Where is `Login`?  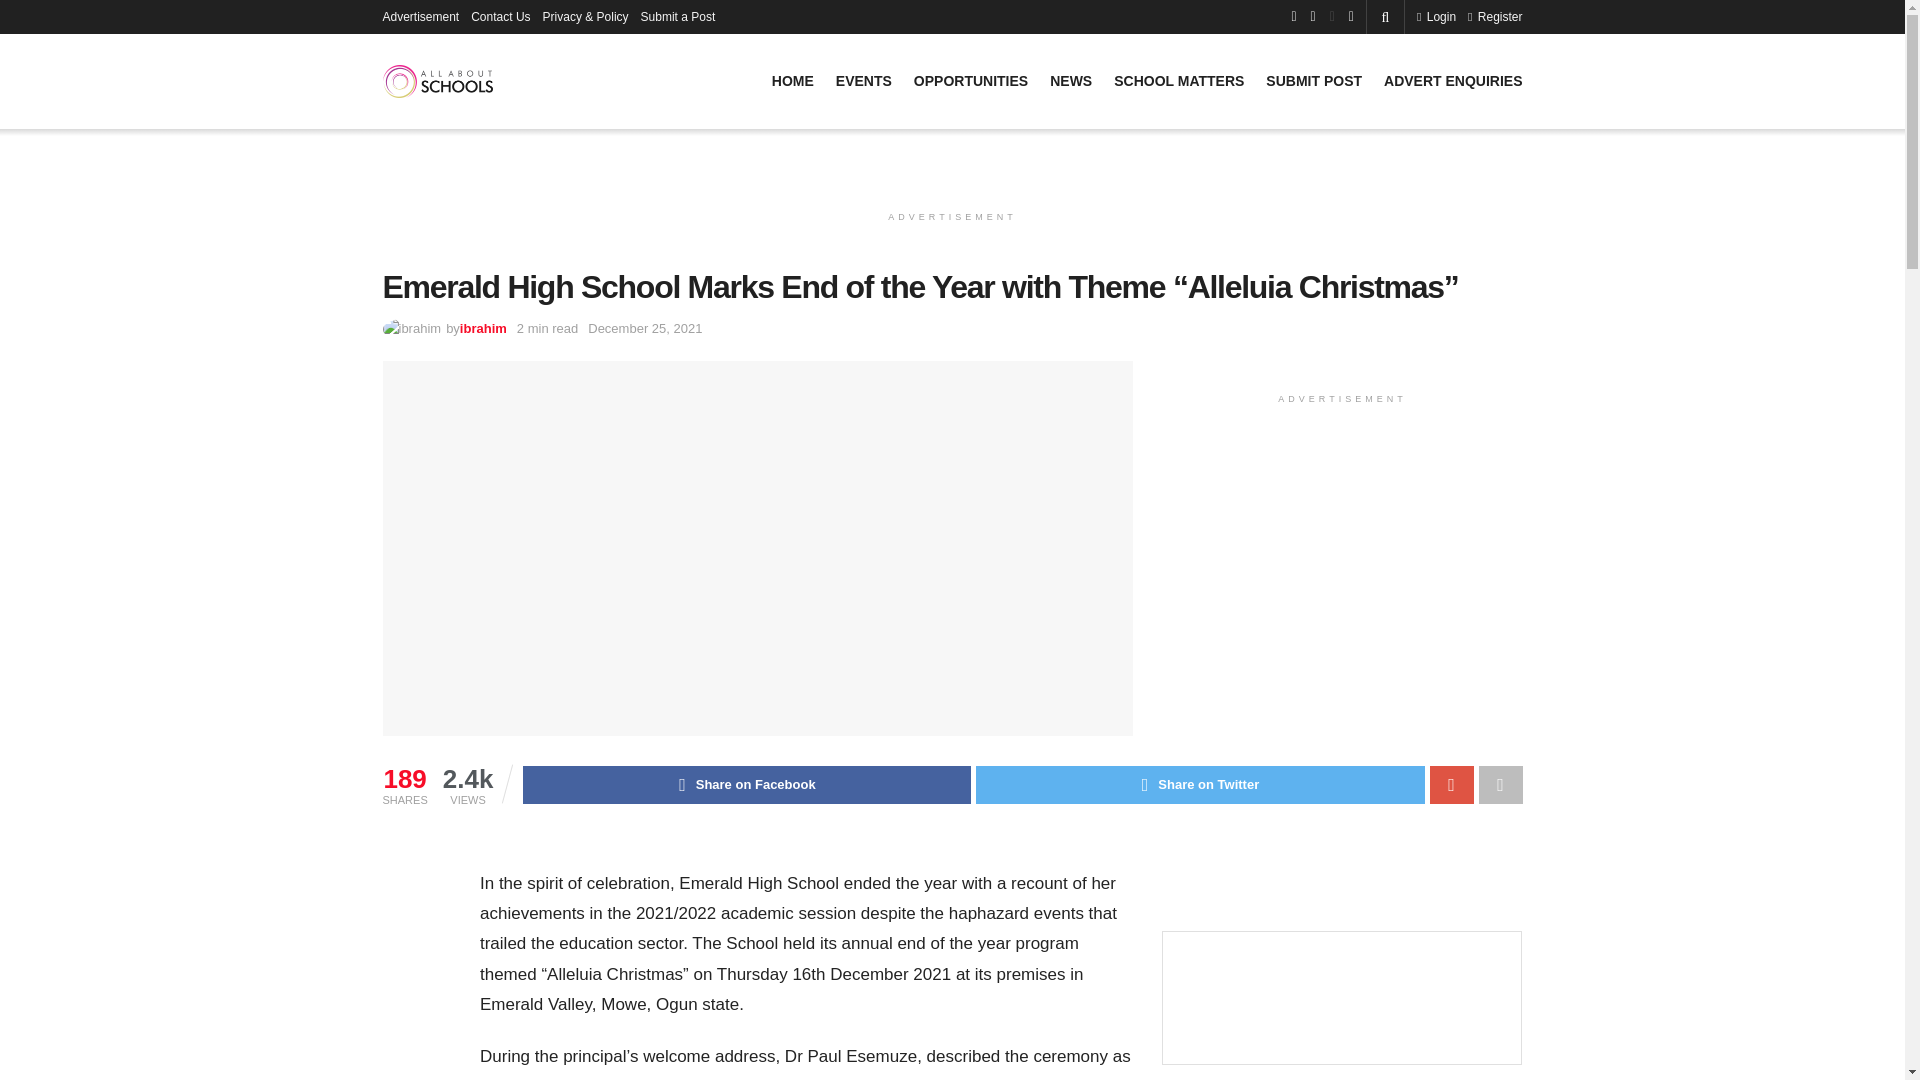
Login is located at coordinates (1436, 16).